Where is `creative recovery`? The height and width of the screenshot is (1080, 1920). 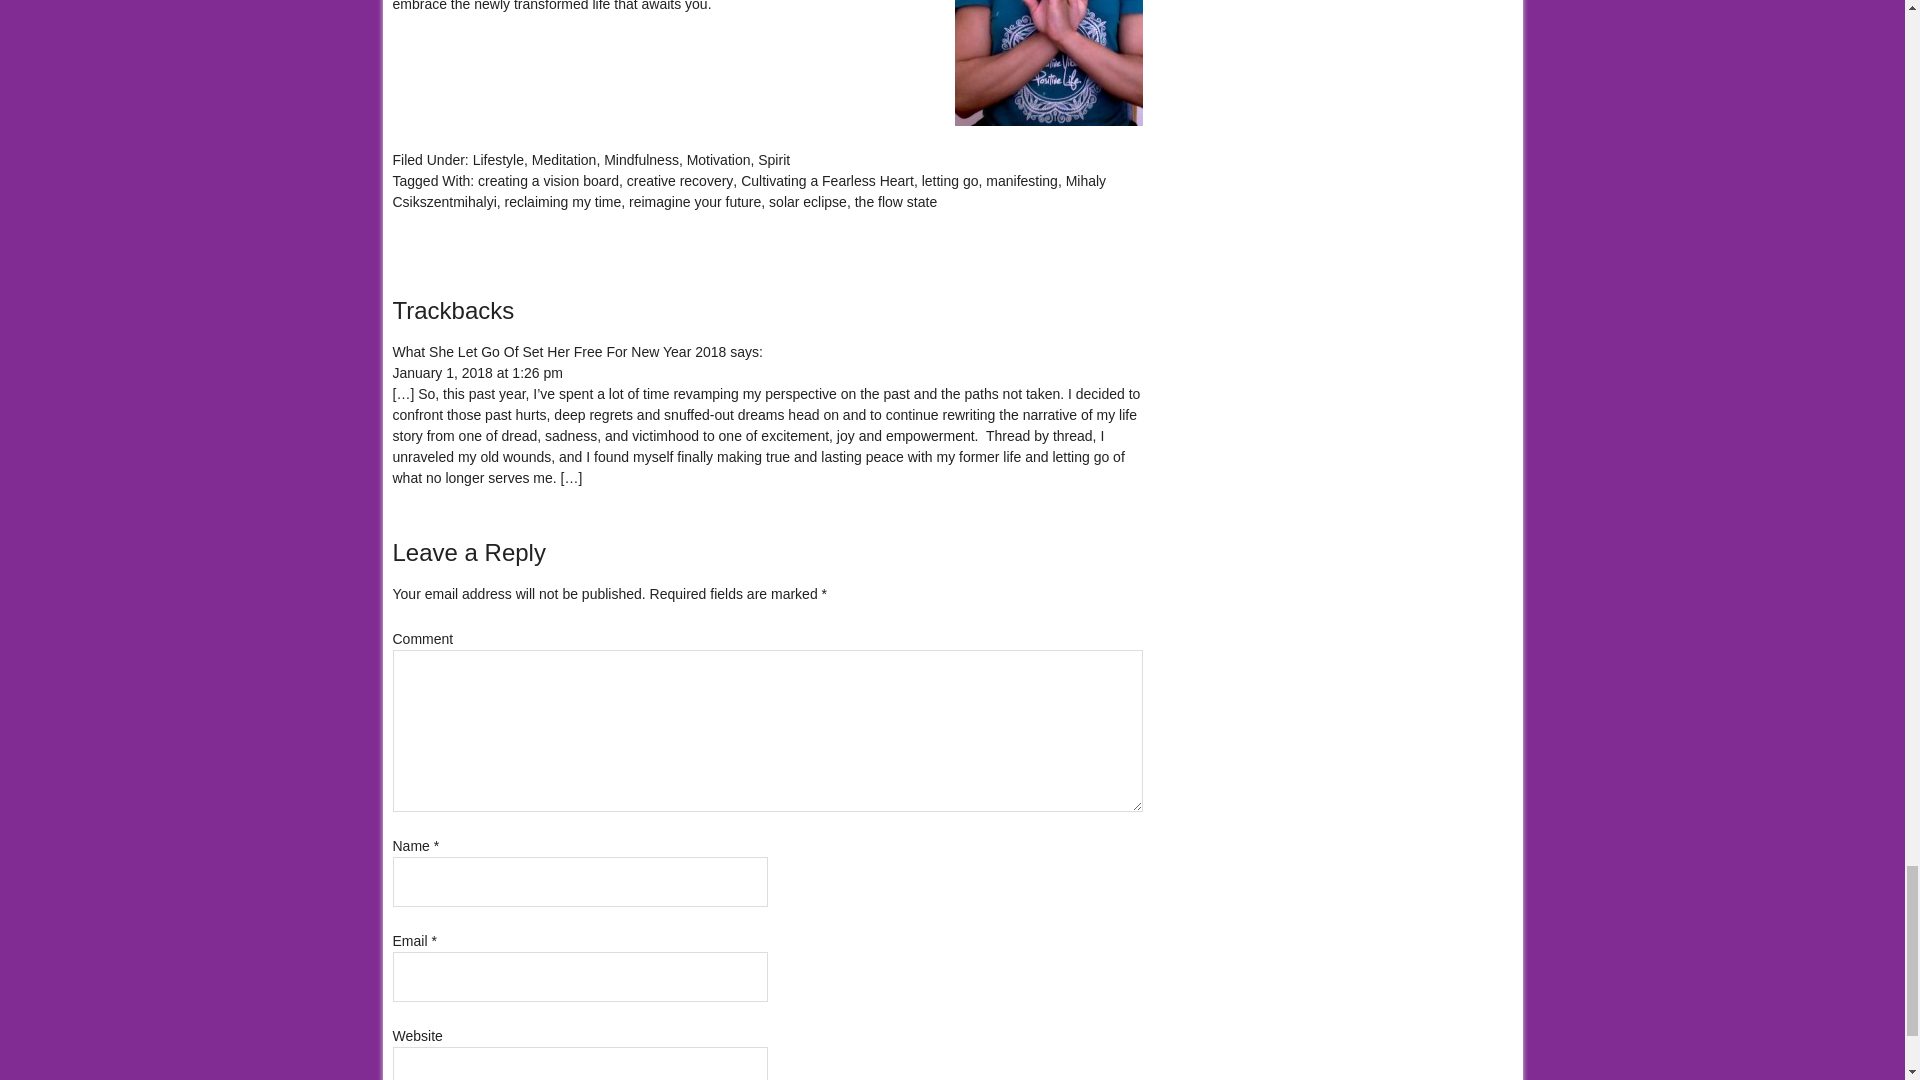 creative recovery is located at coordinates (680, 180).